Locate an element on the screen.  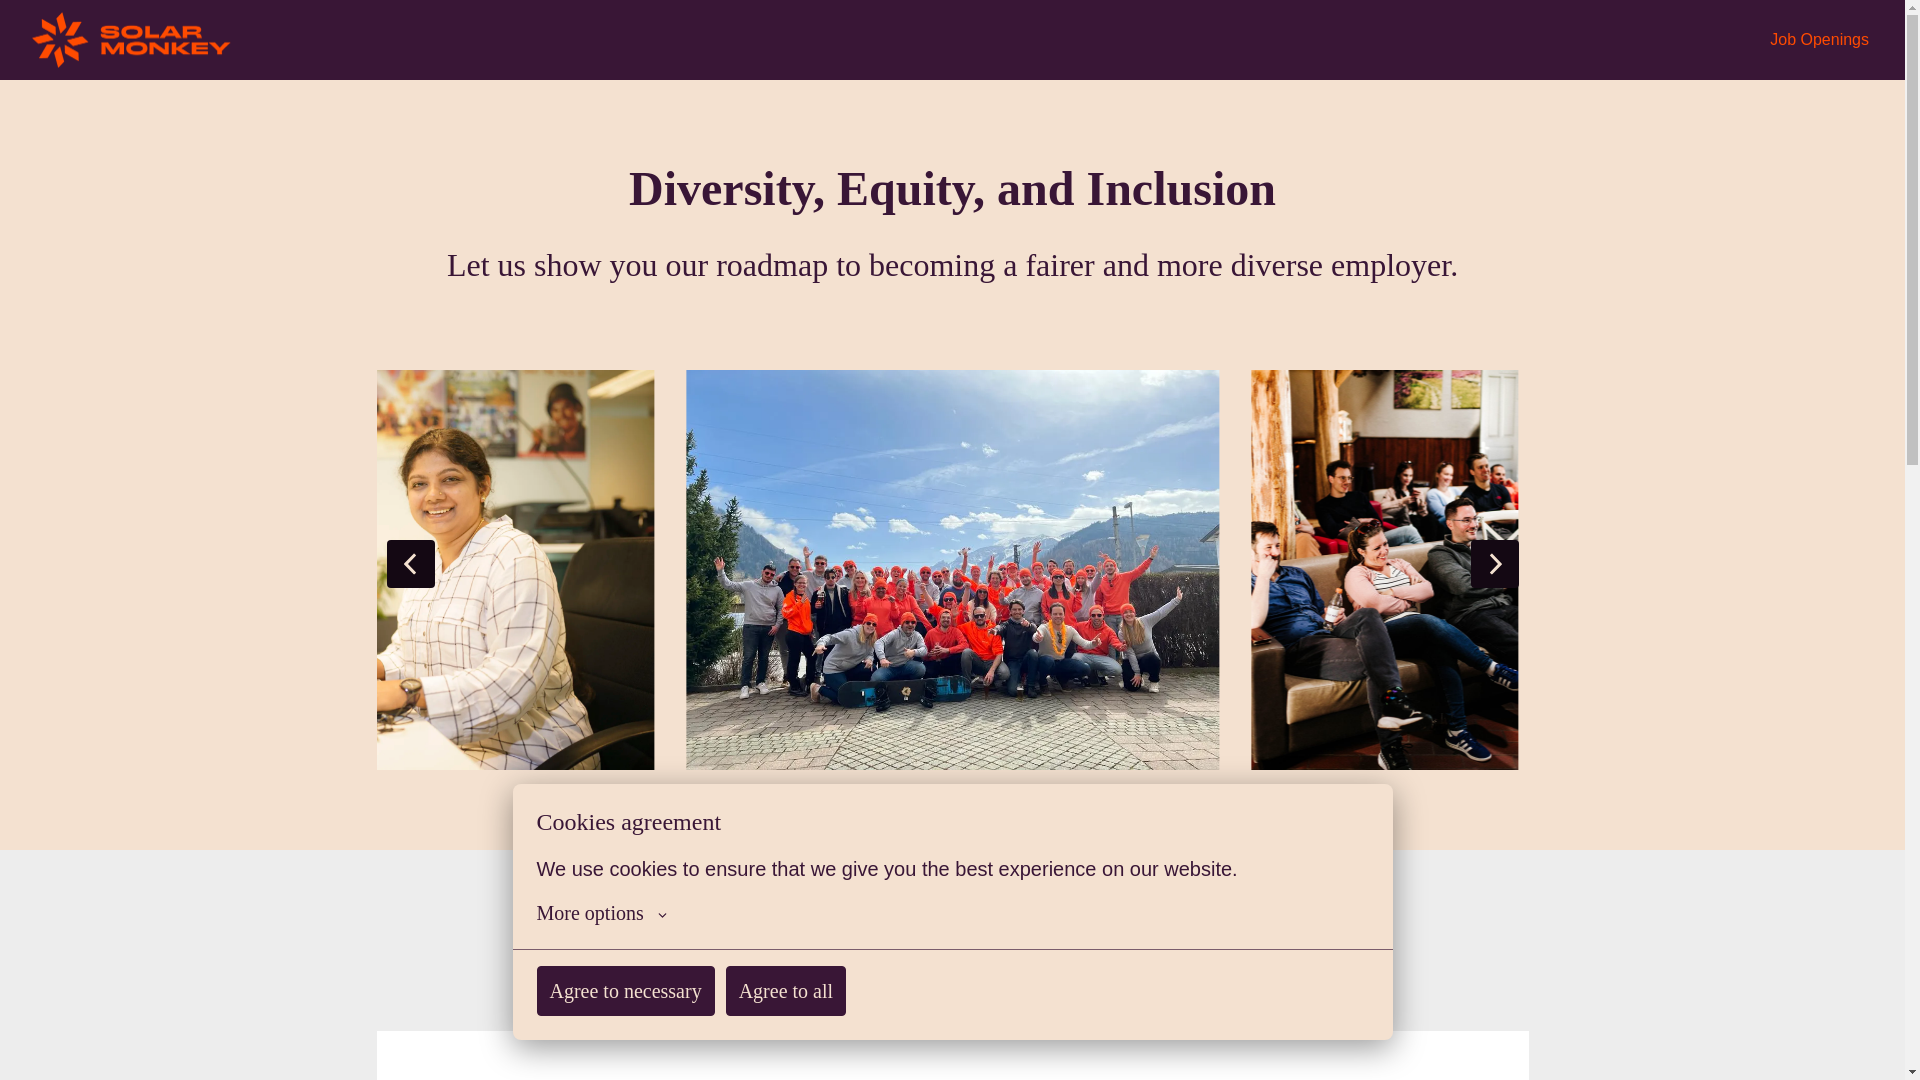
Agree to necessary is located at coordinates (624, 1010).